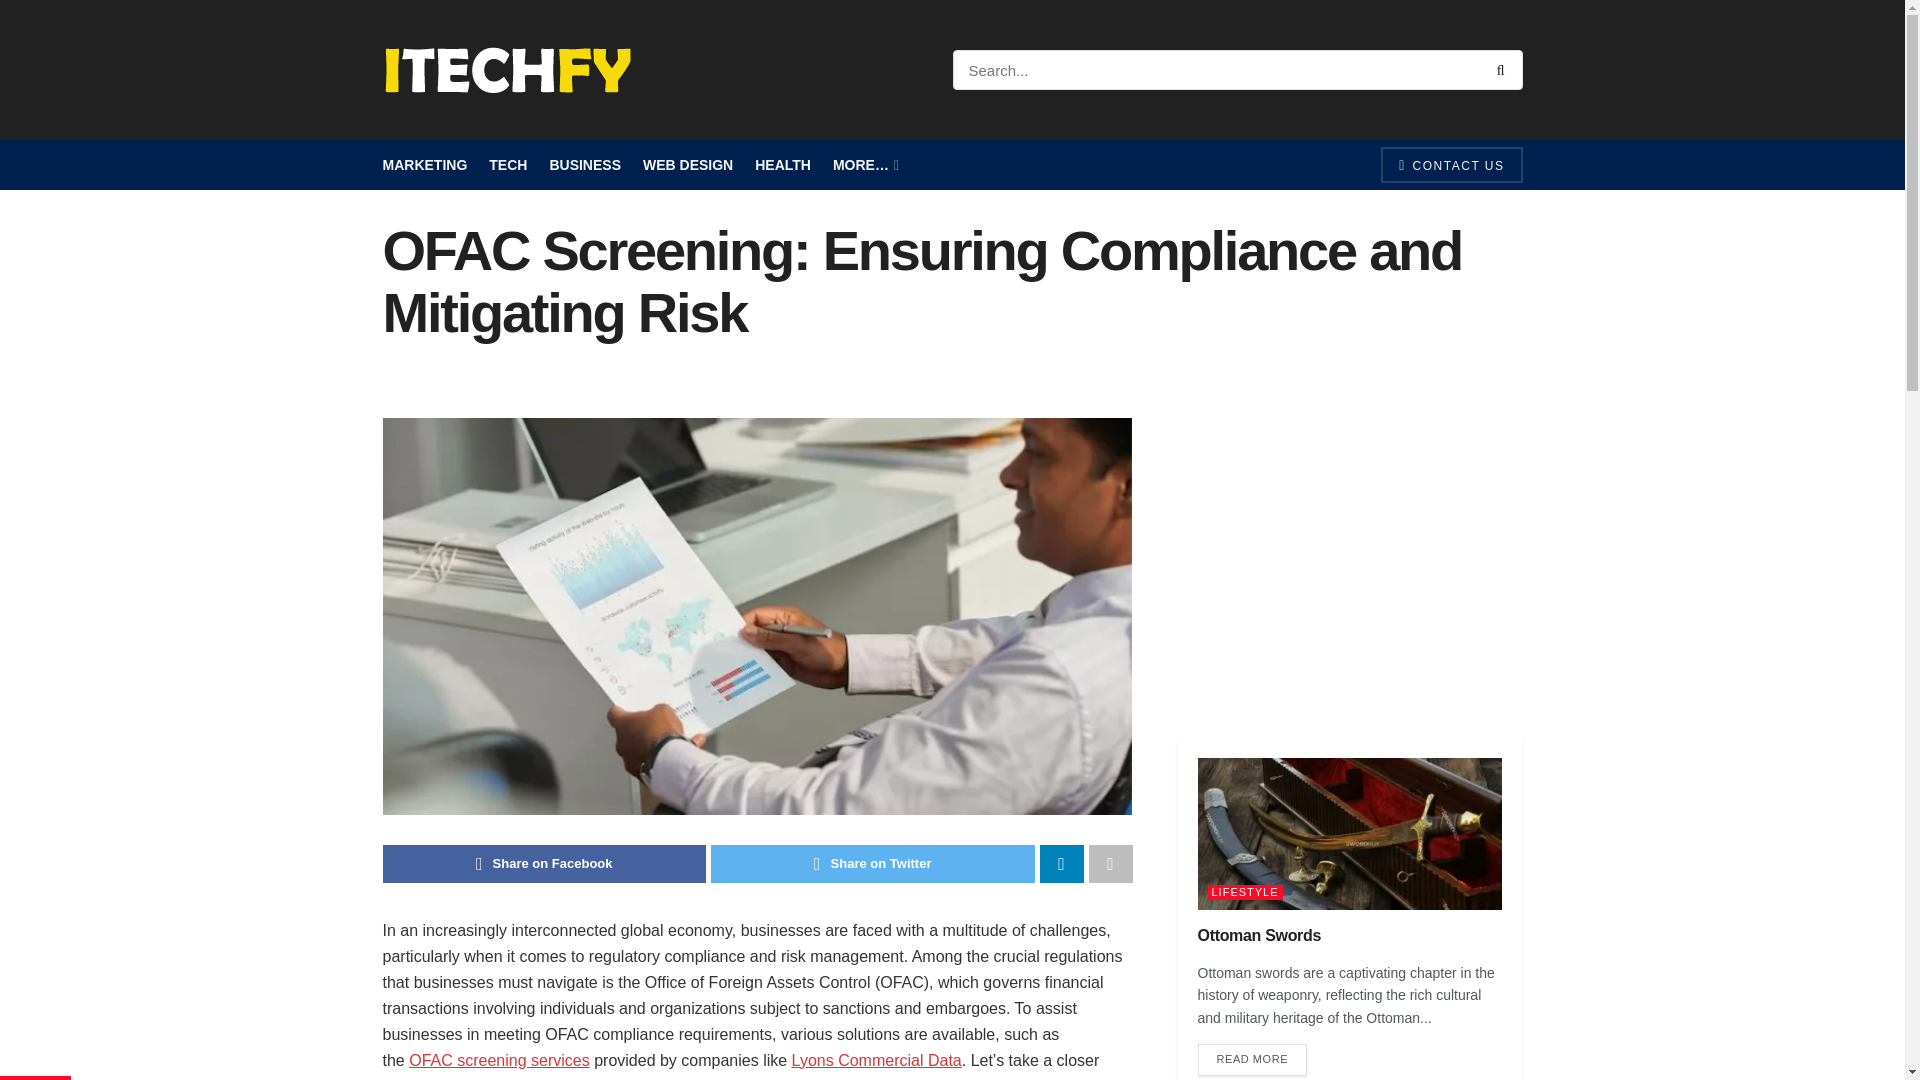  I want to click on WEB DESIGN, so click(688, 165).